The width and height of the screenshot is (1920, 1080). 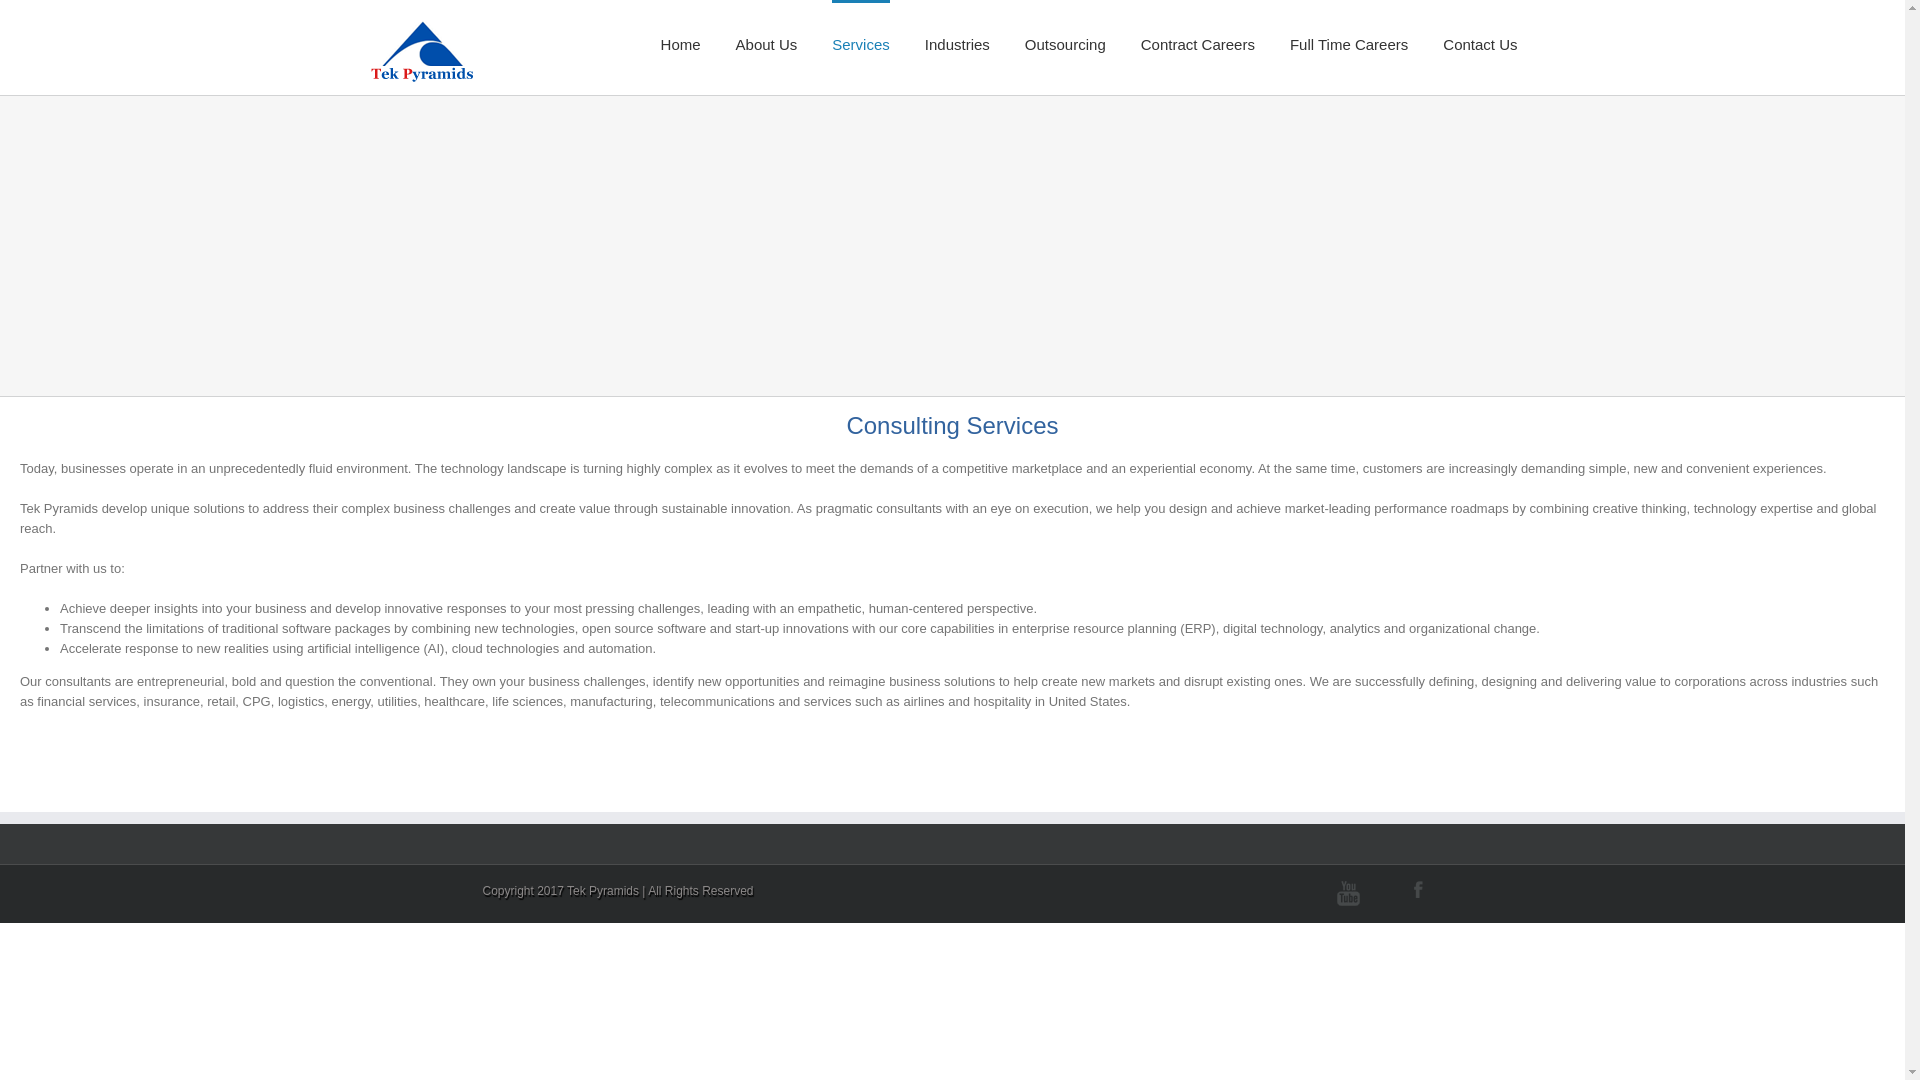 What do you see at coordinates (1198, 43) in the screenshot?
I see `Contract Careers` at bounding box center [1198, 43].